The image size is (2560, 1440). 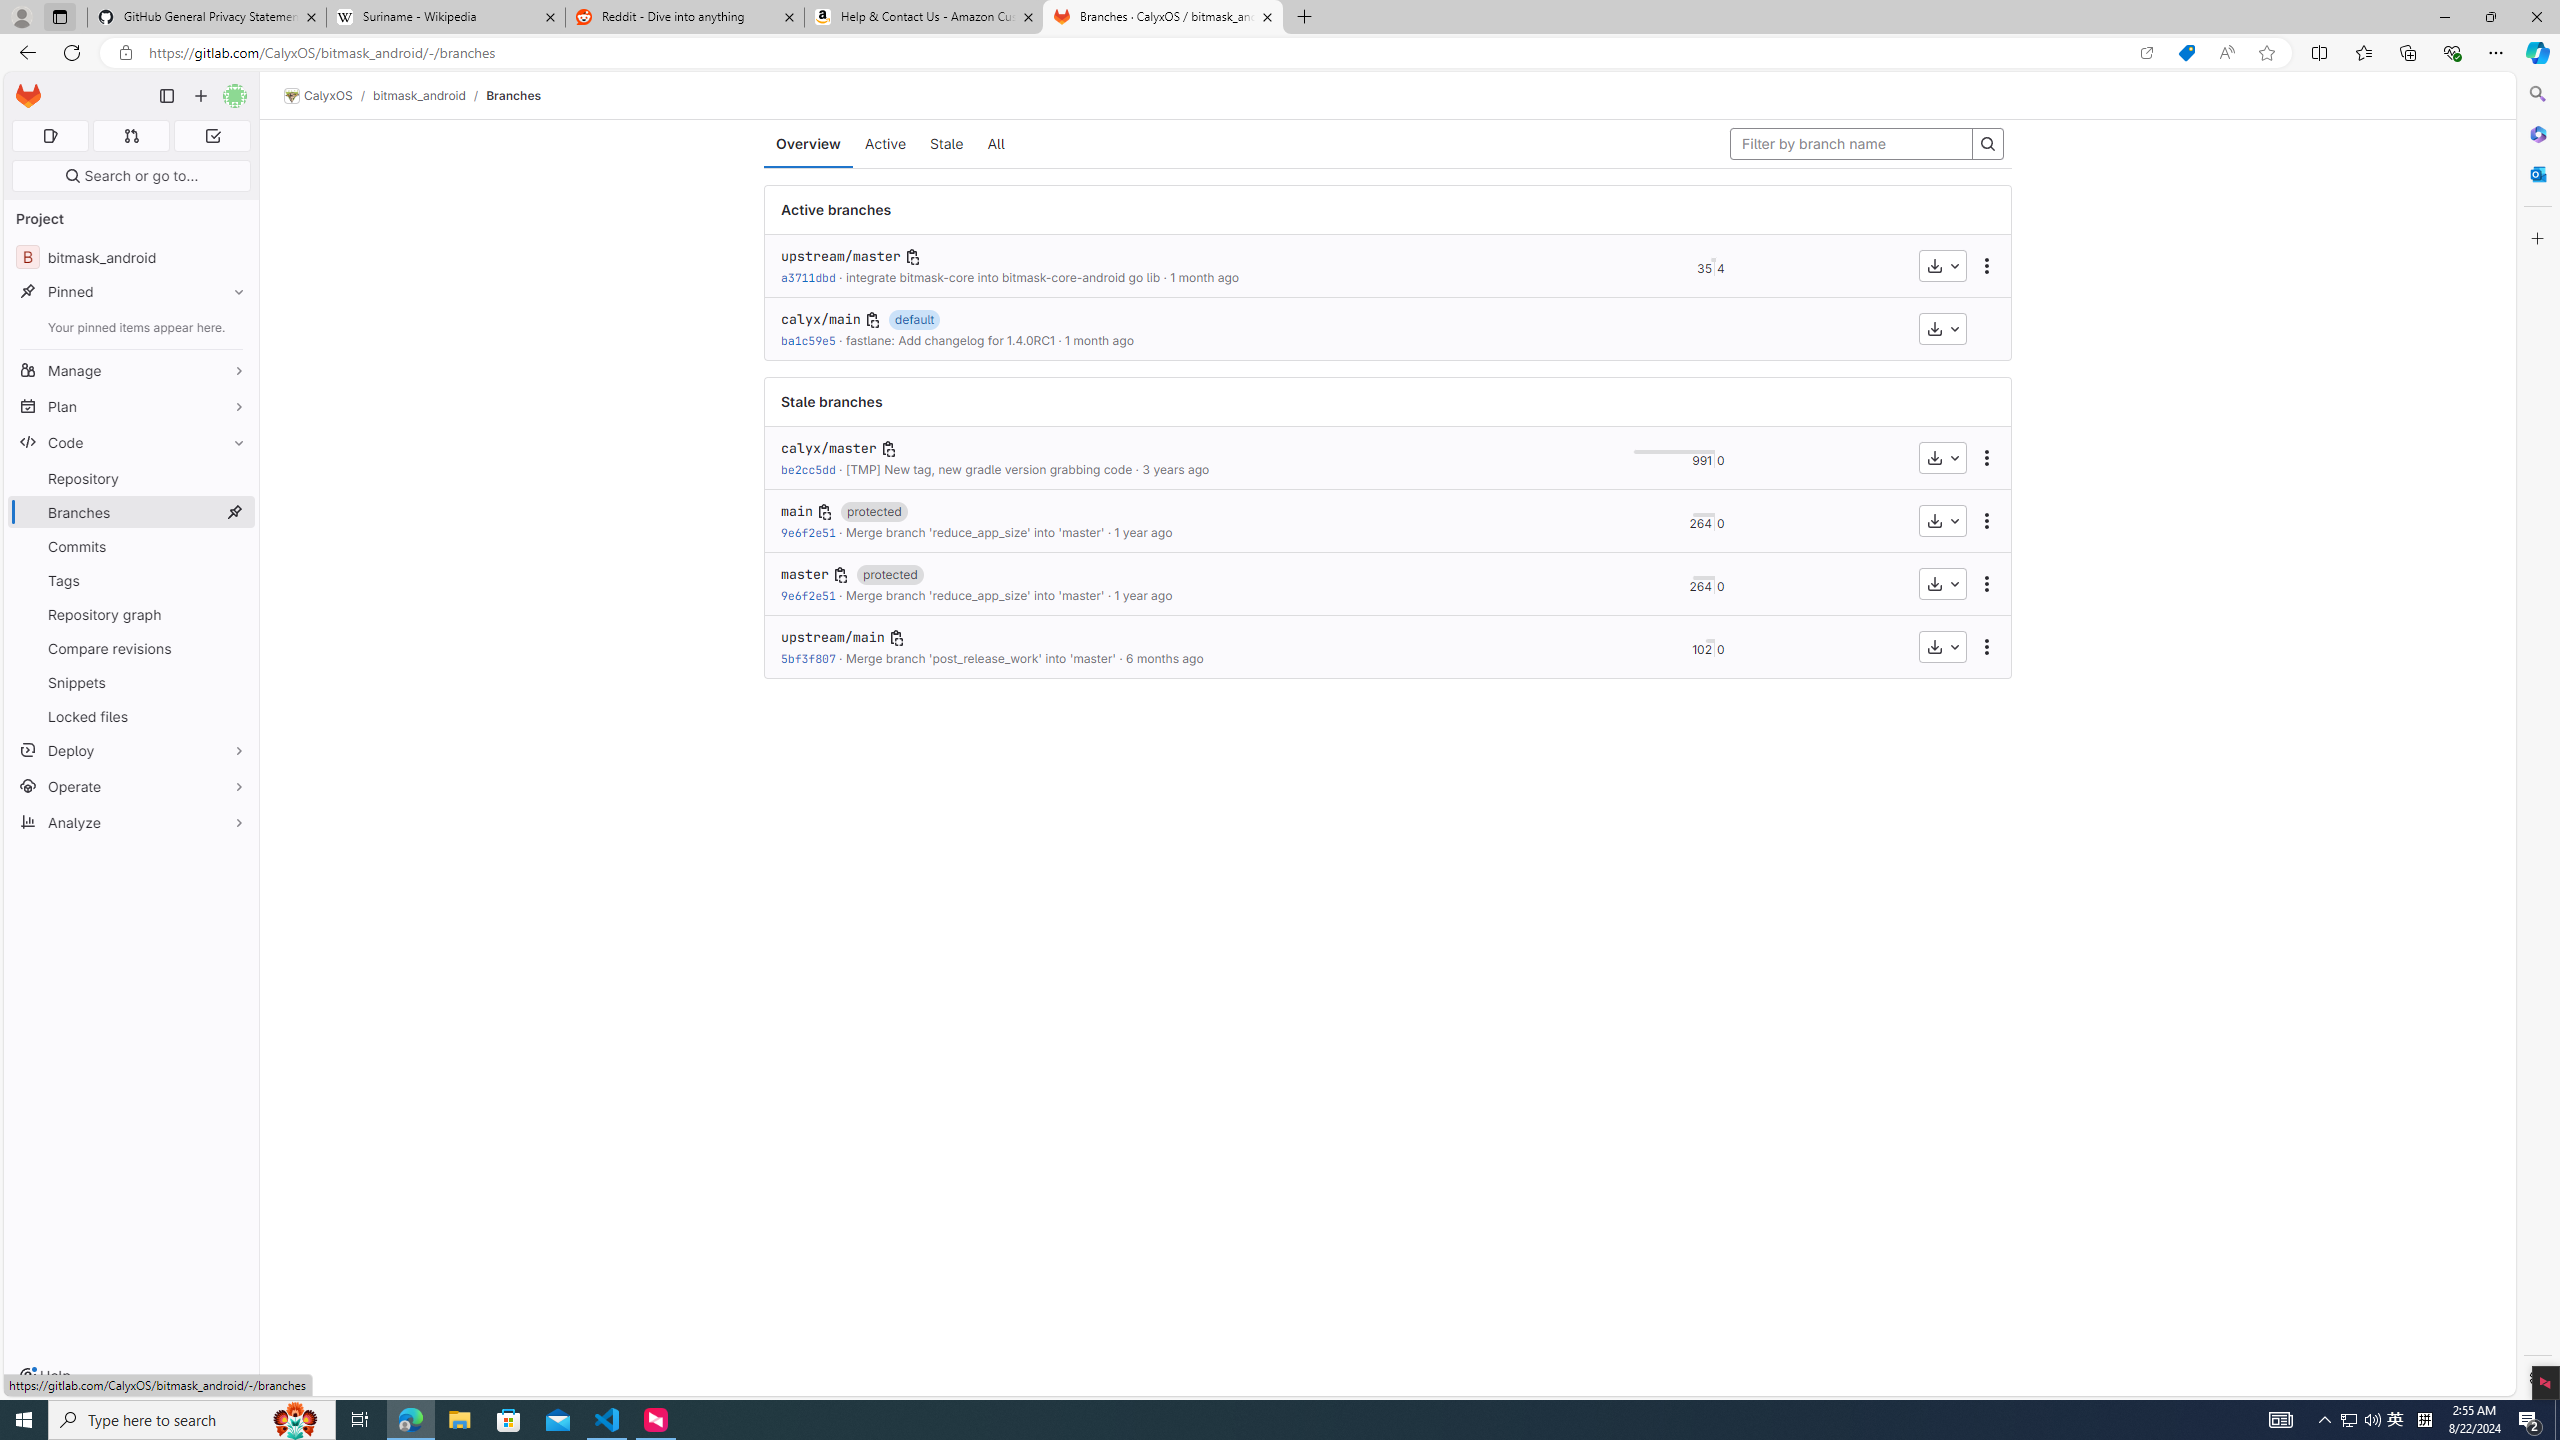 What do you see at coordinates (808, 595) in the screenshot?
I see `9e6f2e51` at bounding box center [808, 595].